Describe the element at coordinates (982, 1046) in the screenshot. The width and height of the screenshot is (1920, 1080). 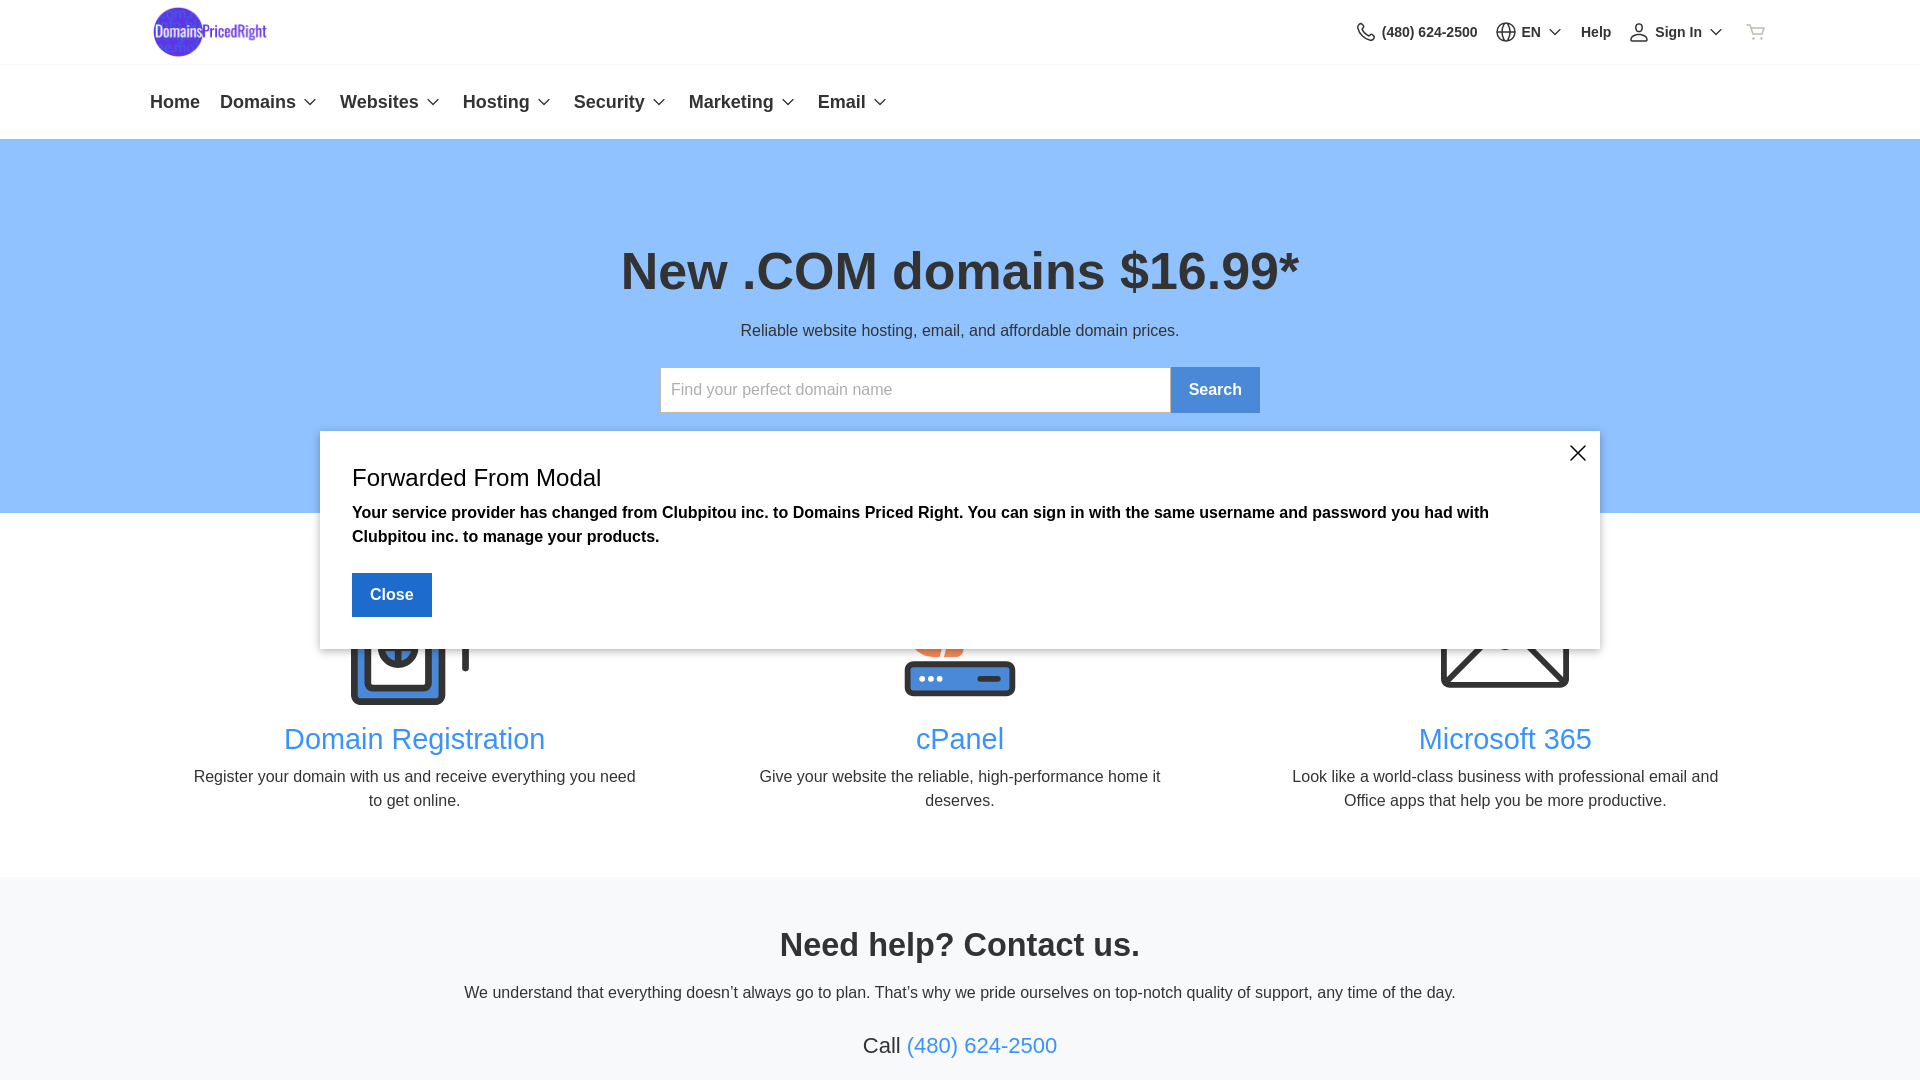
I see `(480) 624-2500` at that location.